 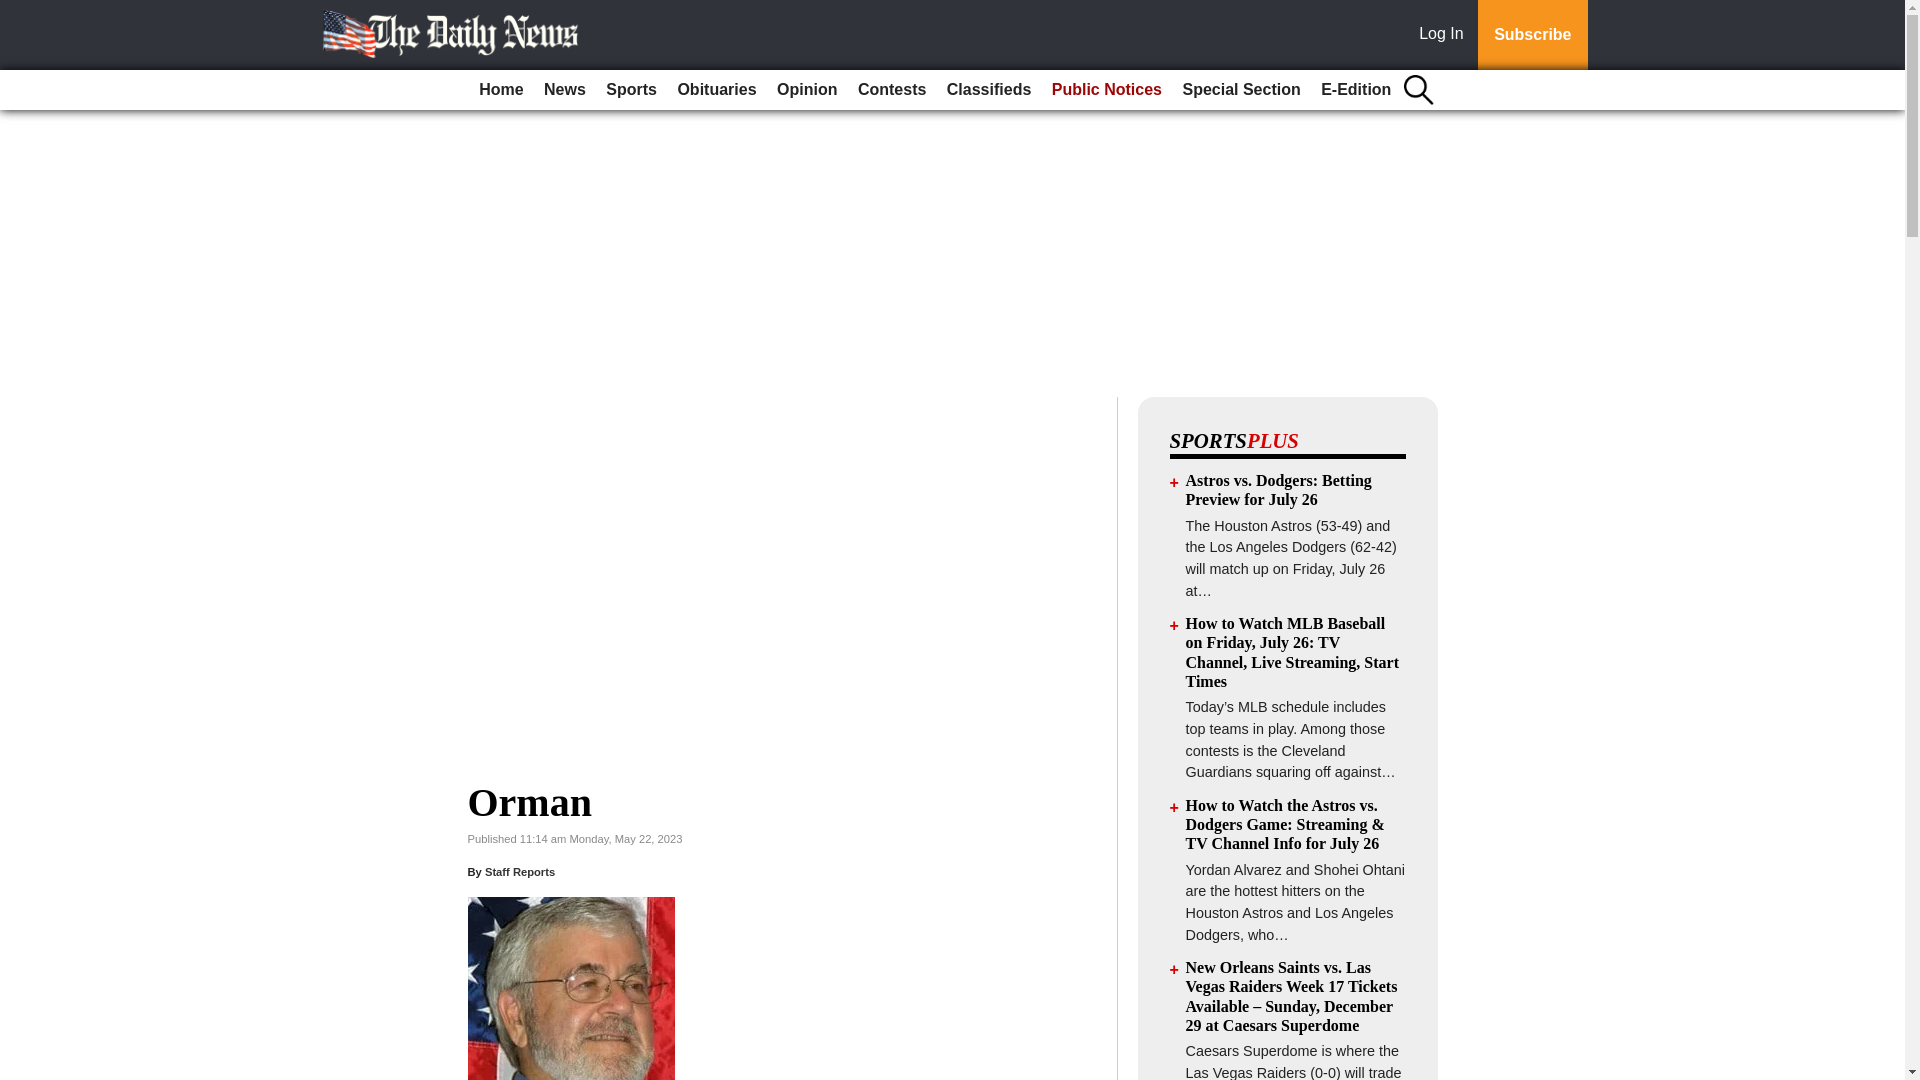 I want to click on Public Notices, so click(x=1106, y=90).